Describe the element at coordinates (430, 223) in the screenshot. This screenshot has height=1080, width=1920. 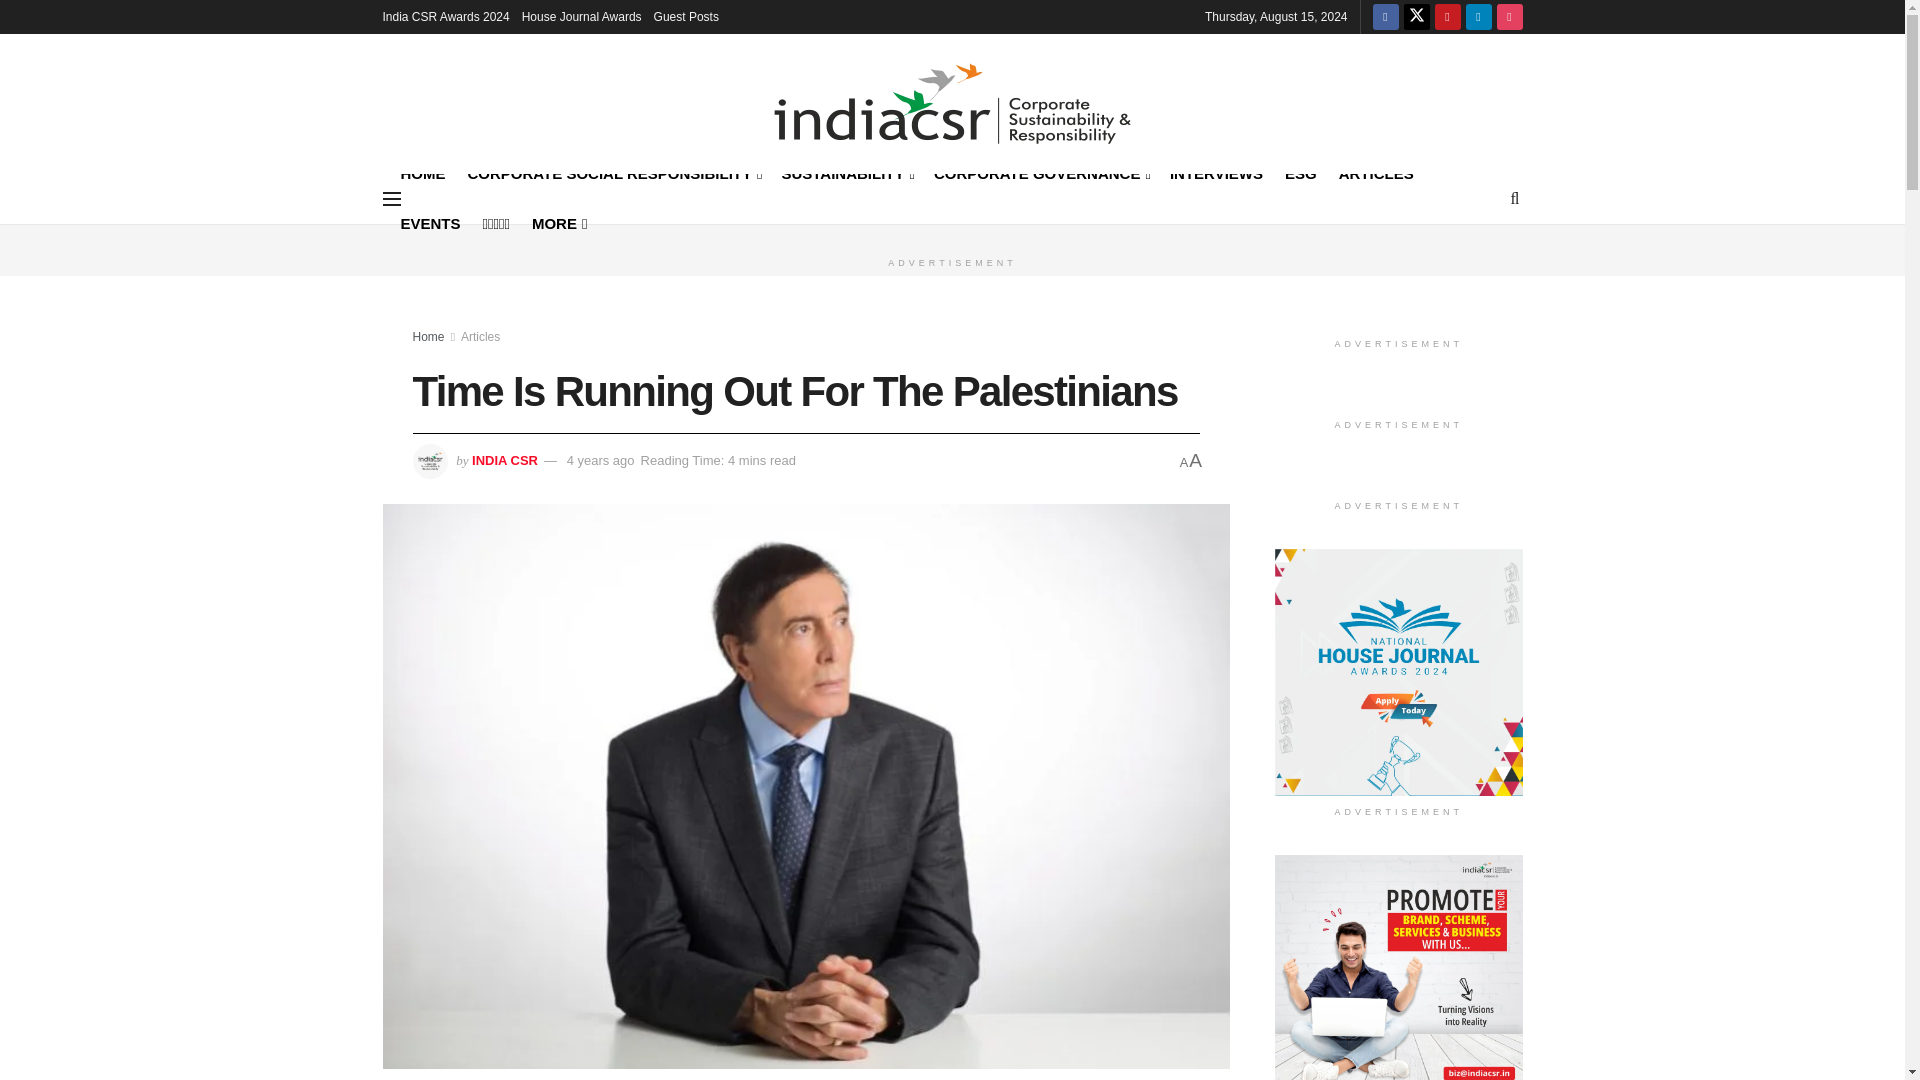
I see `EVENTS` at that location.